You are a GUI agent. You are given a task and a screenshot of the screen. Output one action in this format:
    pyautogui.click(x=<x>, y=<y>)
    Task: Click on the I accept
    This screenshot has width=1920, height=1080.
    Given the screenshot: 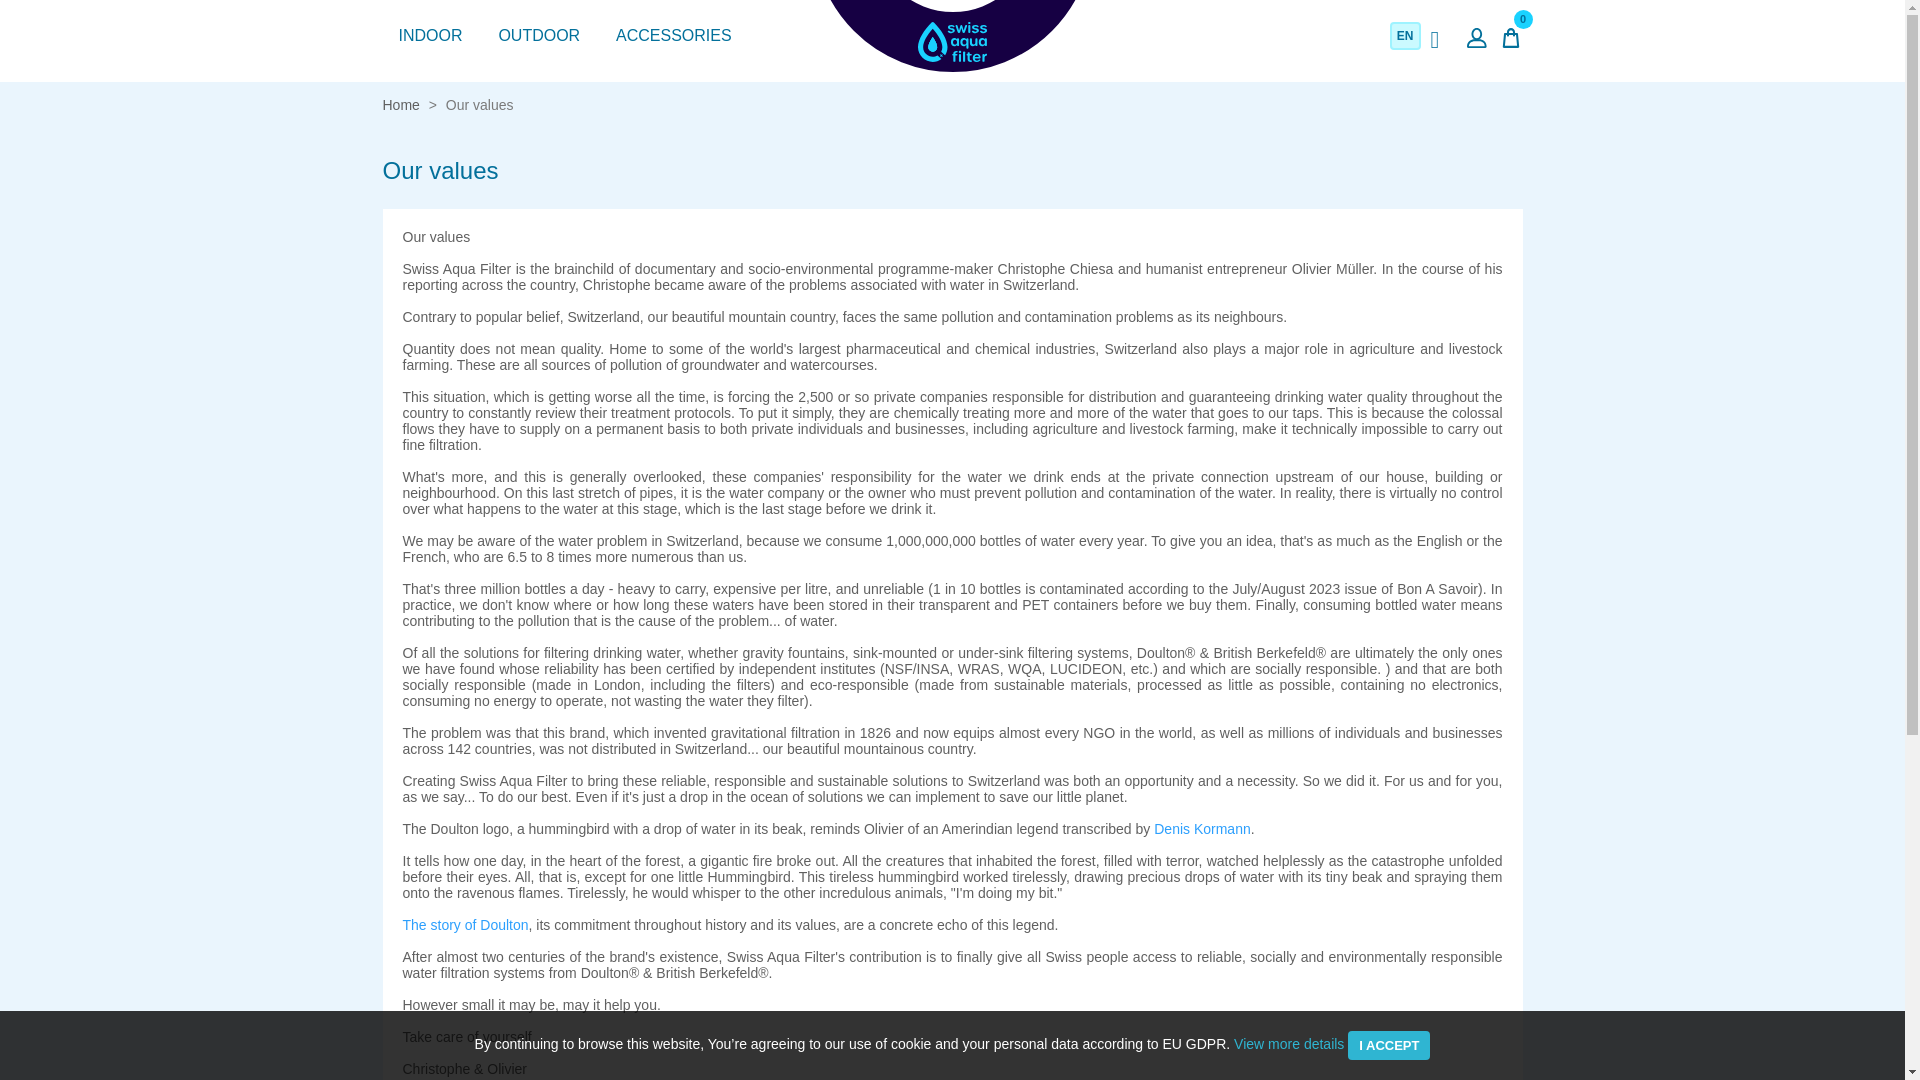 What is the action you would take?
    pyautogui.click(x=1388, y=1045)
    